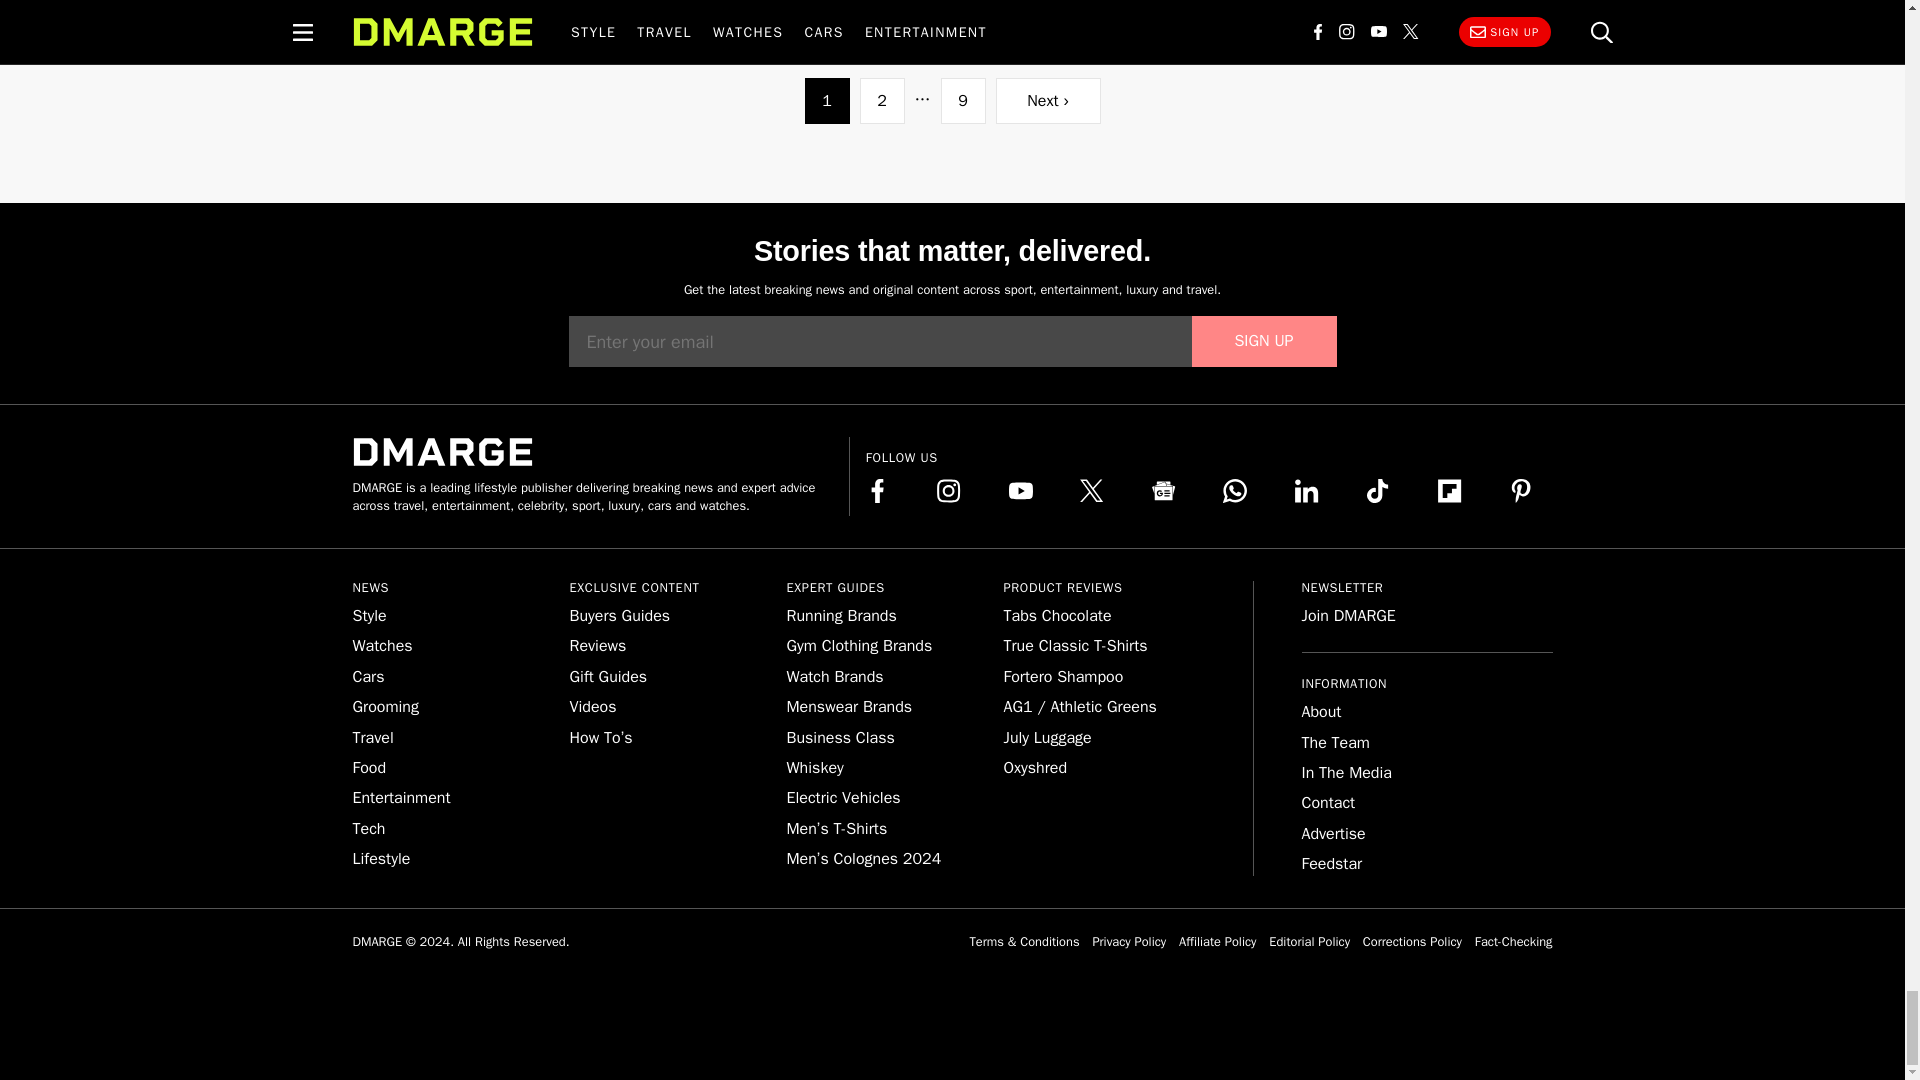 The image size is (1920, 1080). I want to click on Visit us on Facebook, so click(878, 491).